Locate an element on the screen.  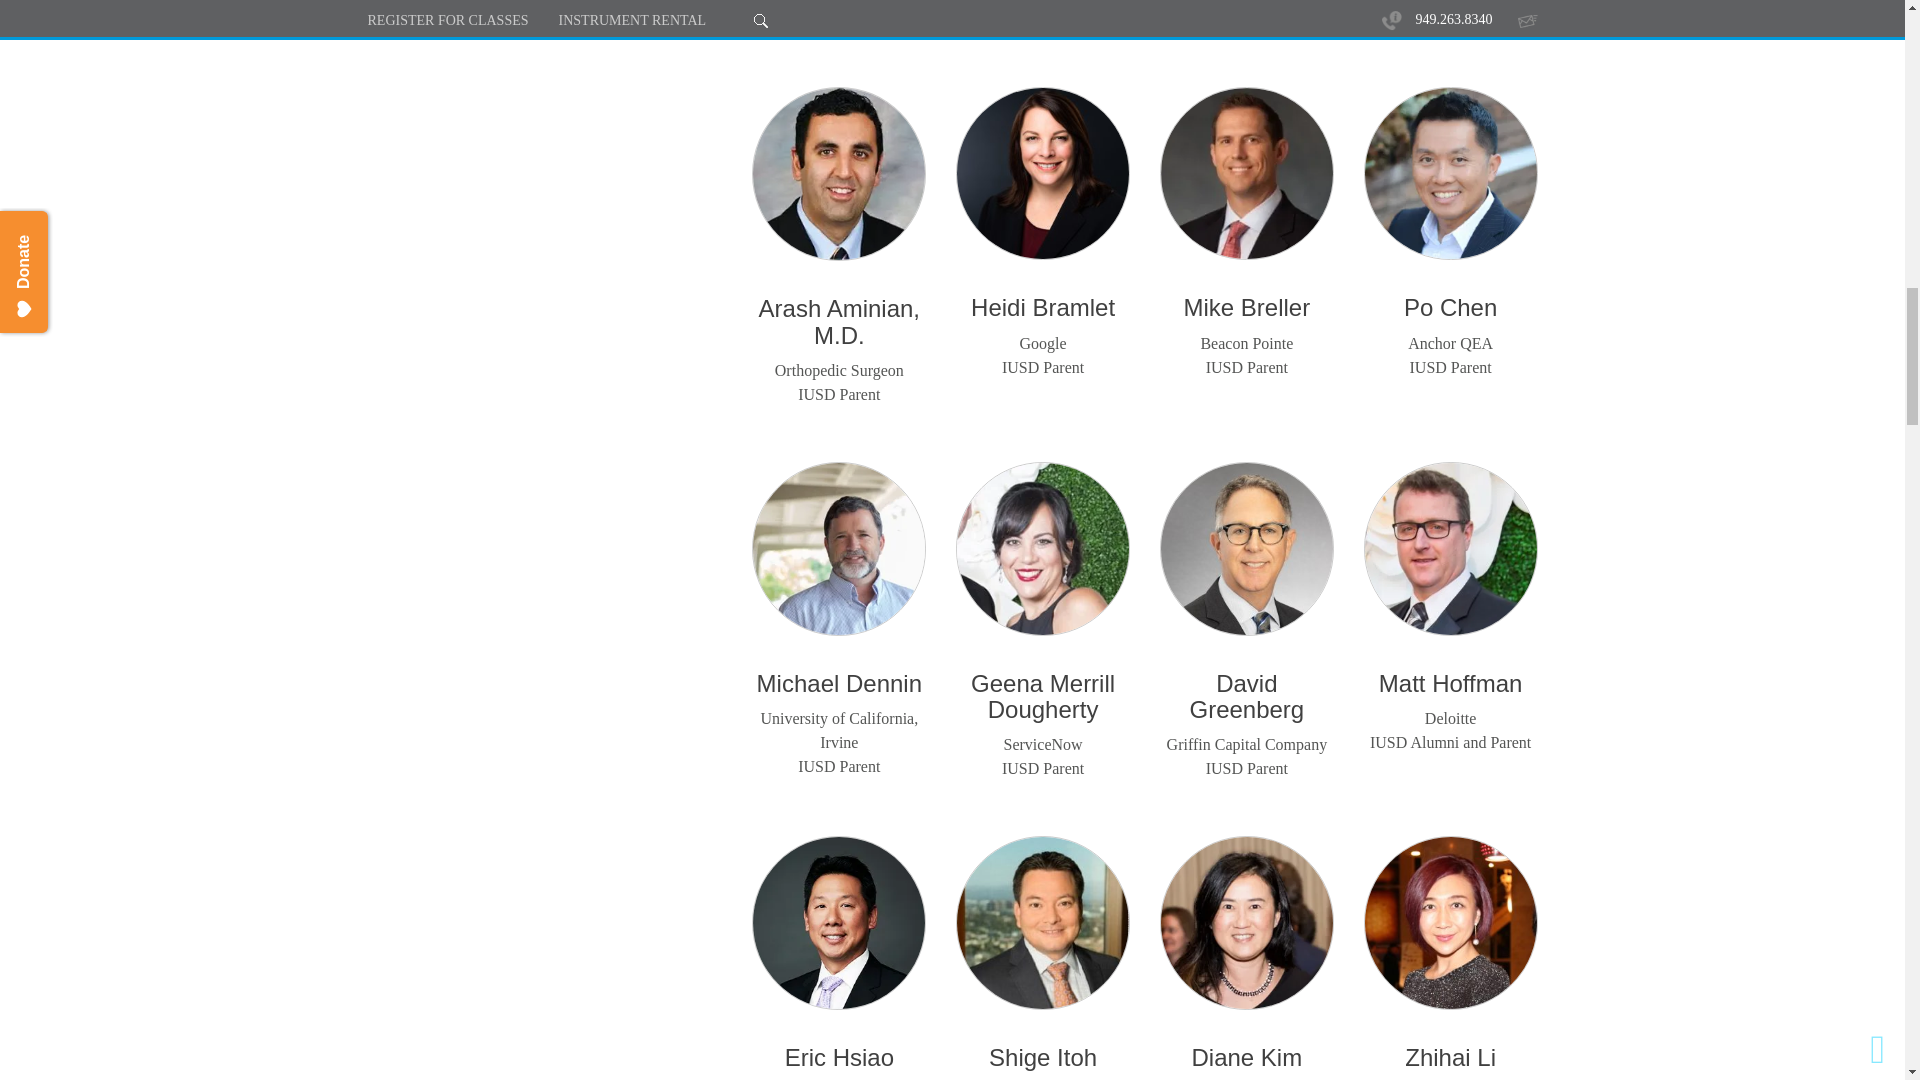
Matt Hoffman is located at coordinates (1451, 549).